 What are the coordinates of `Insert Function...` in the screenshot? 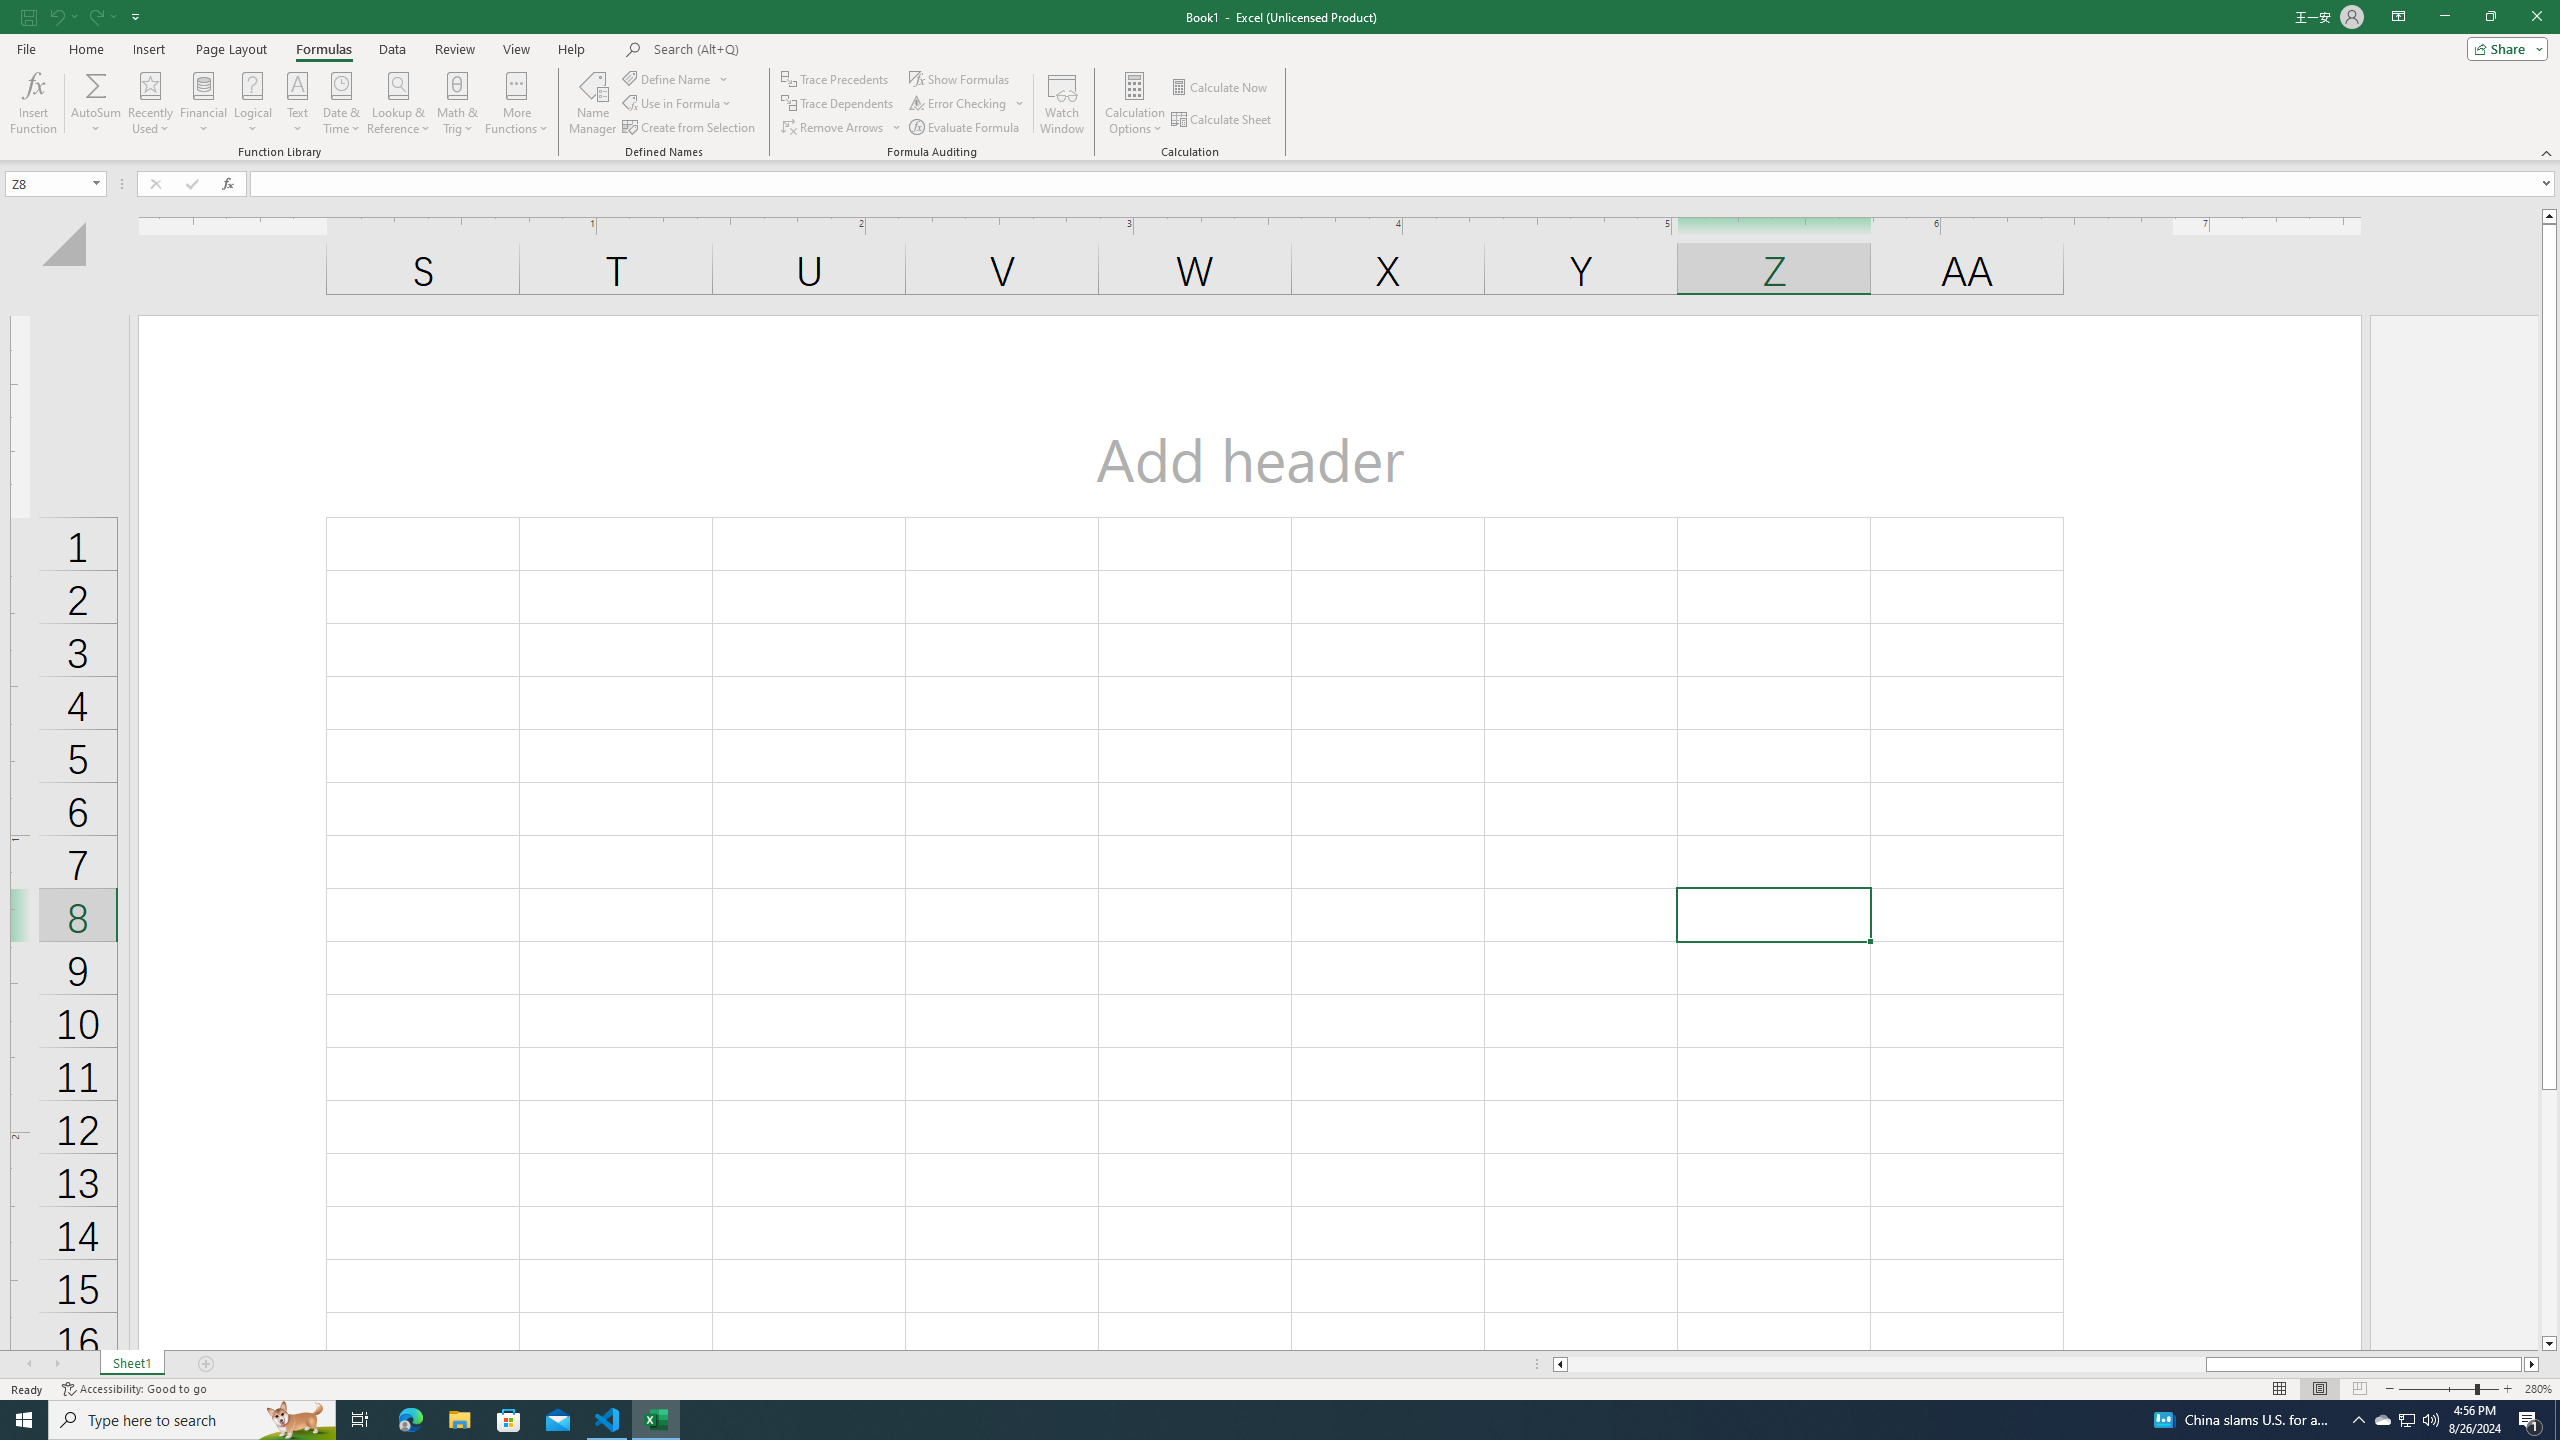 It's located at (32, 103).